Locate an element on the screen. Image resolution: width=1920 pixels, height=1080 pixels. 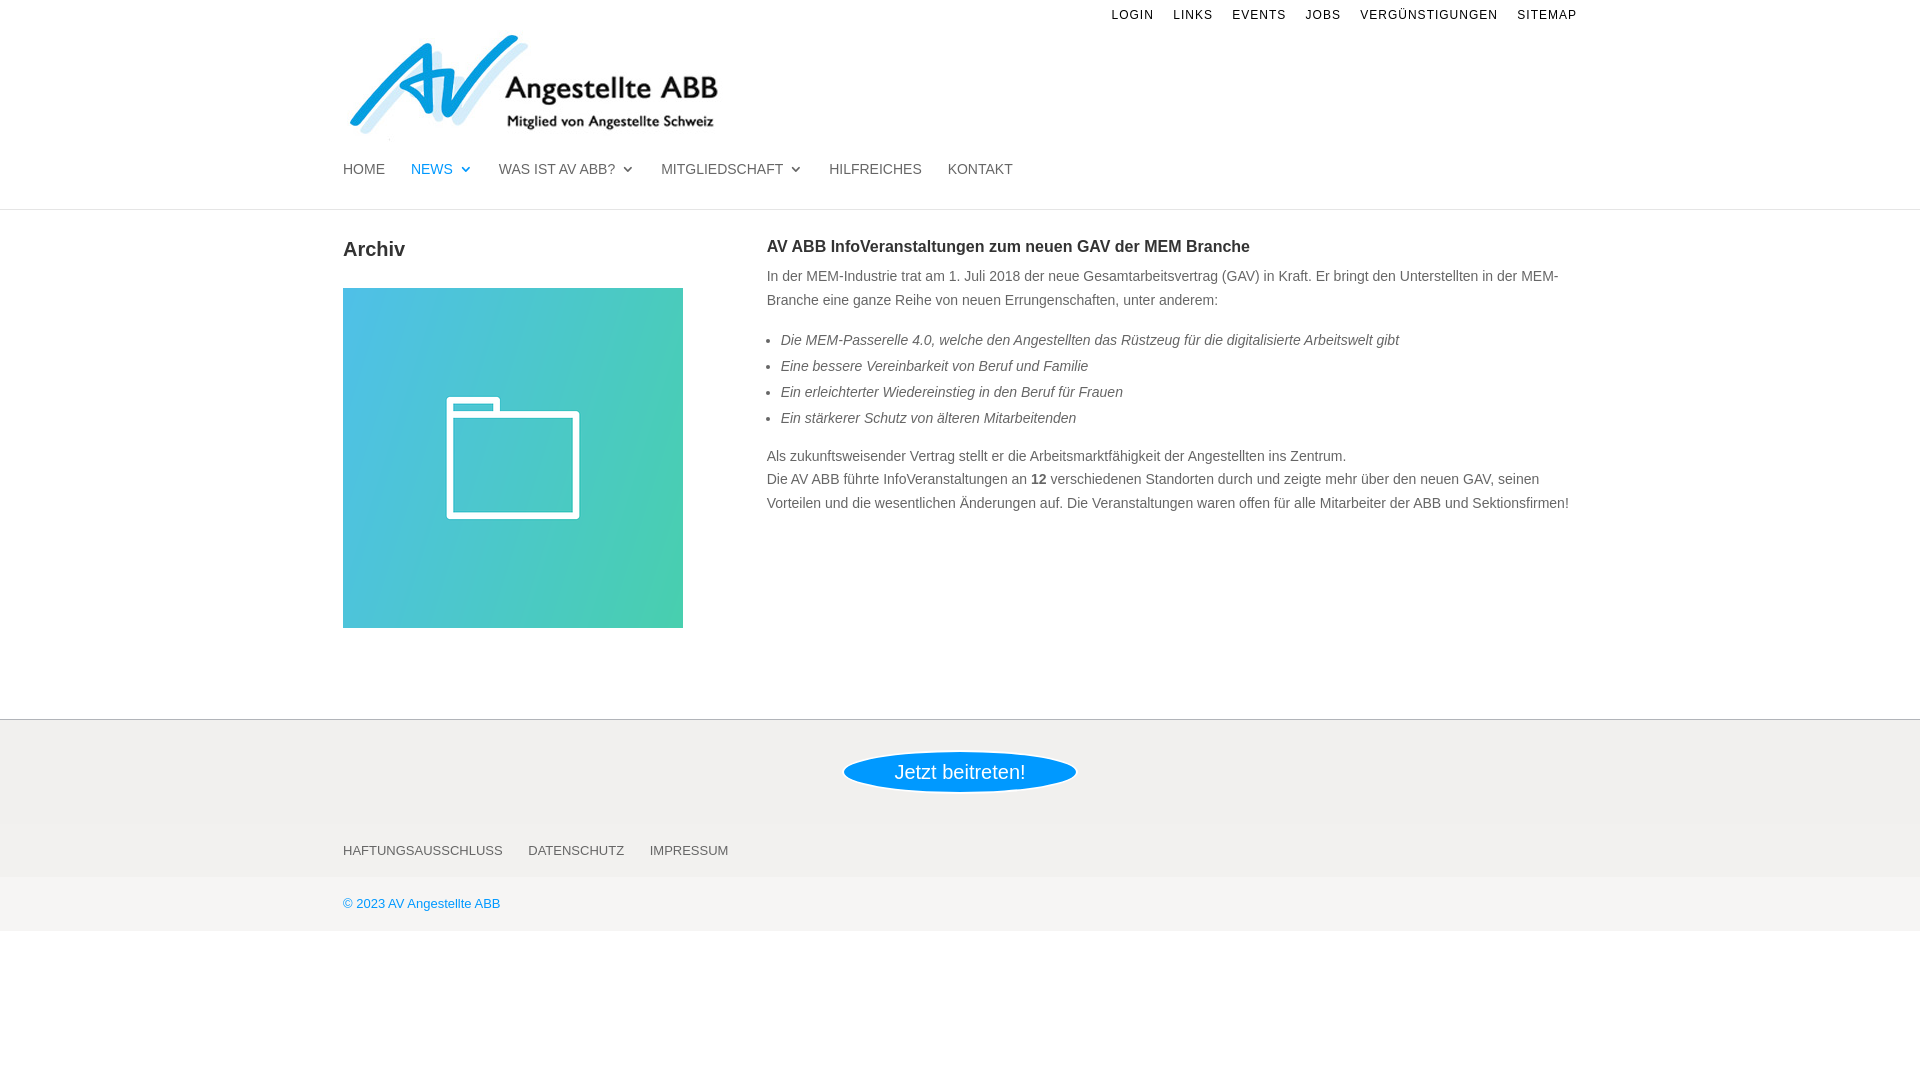
JOBS is located at coordinates (1324, 20).